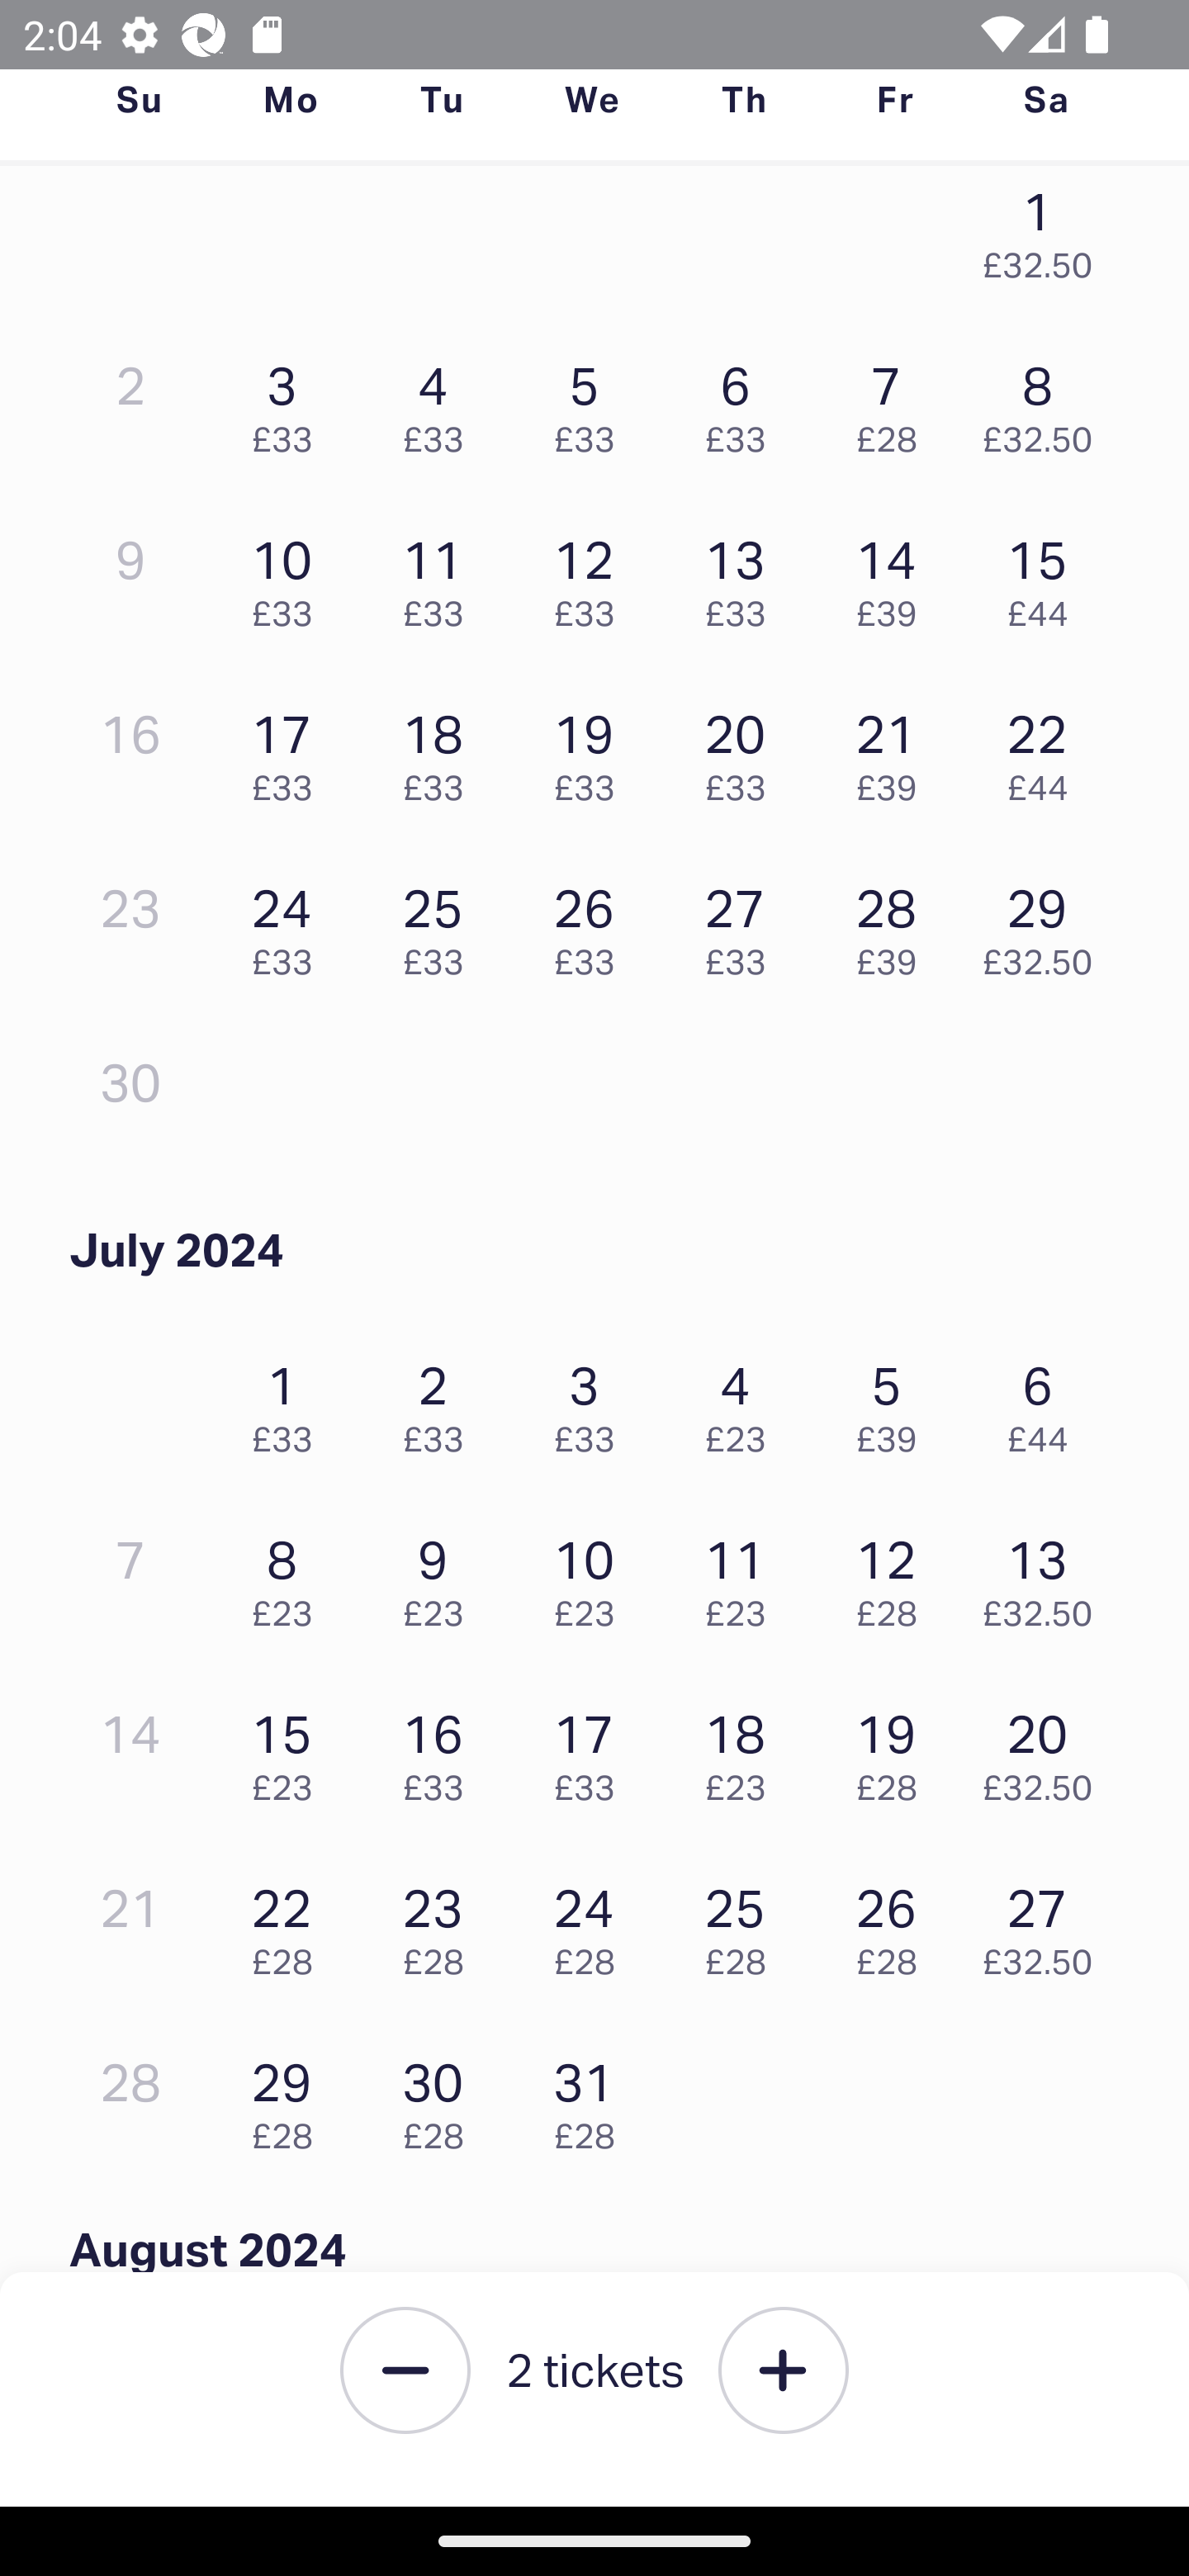 The image size is (1189, 2576). Describe the element at coordinates (894, 1401) in the screenshot. I see `5 £39` at that location.